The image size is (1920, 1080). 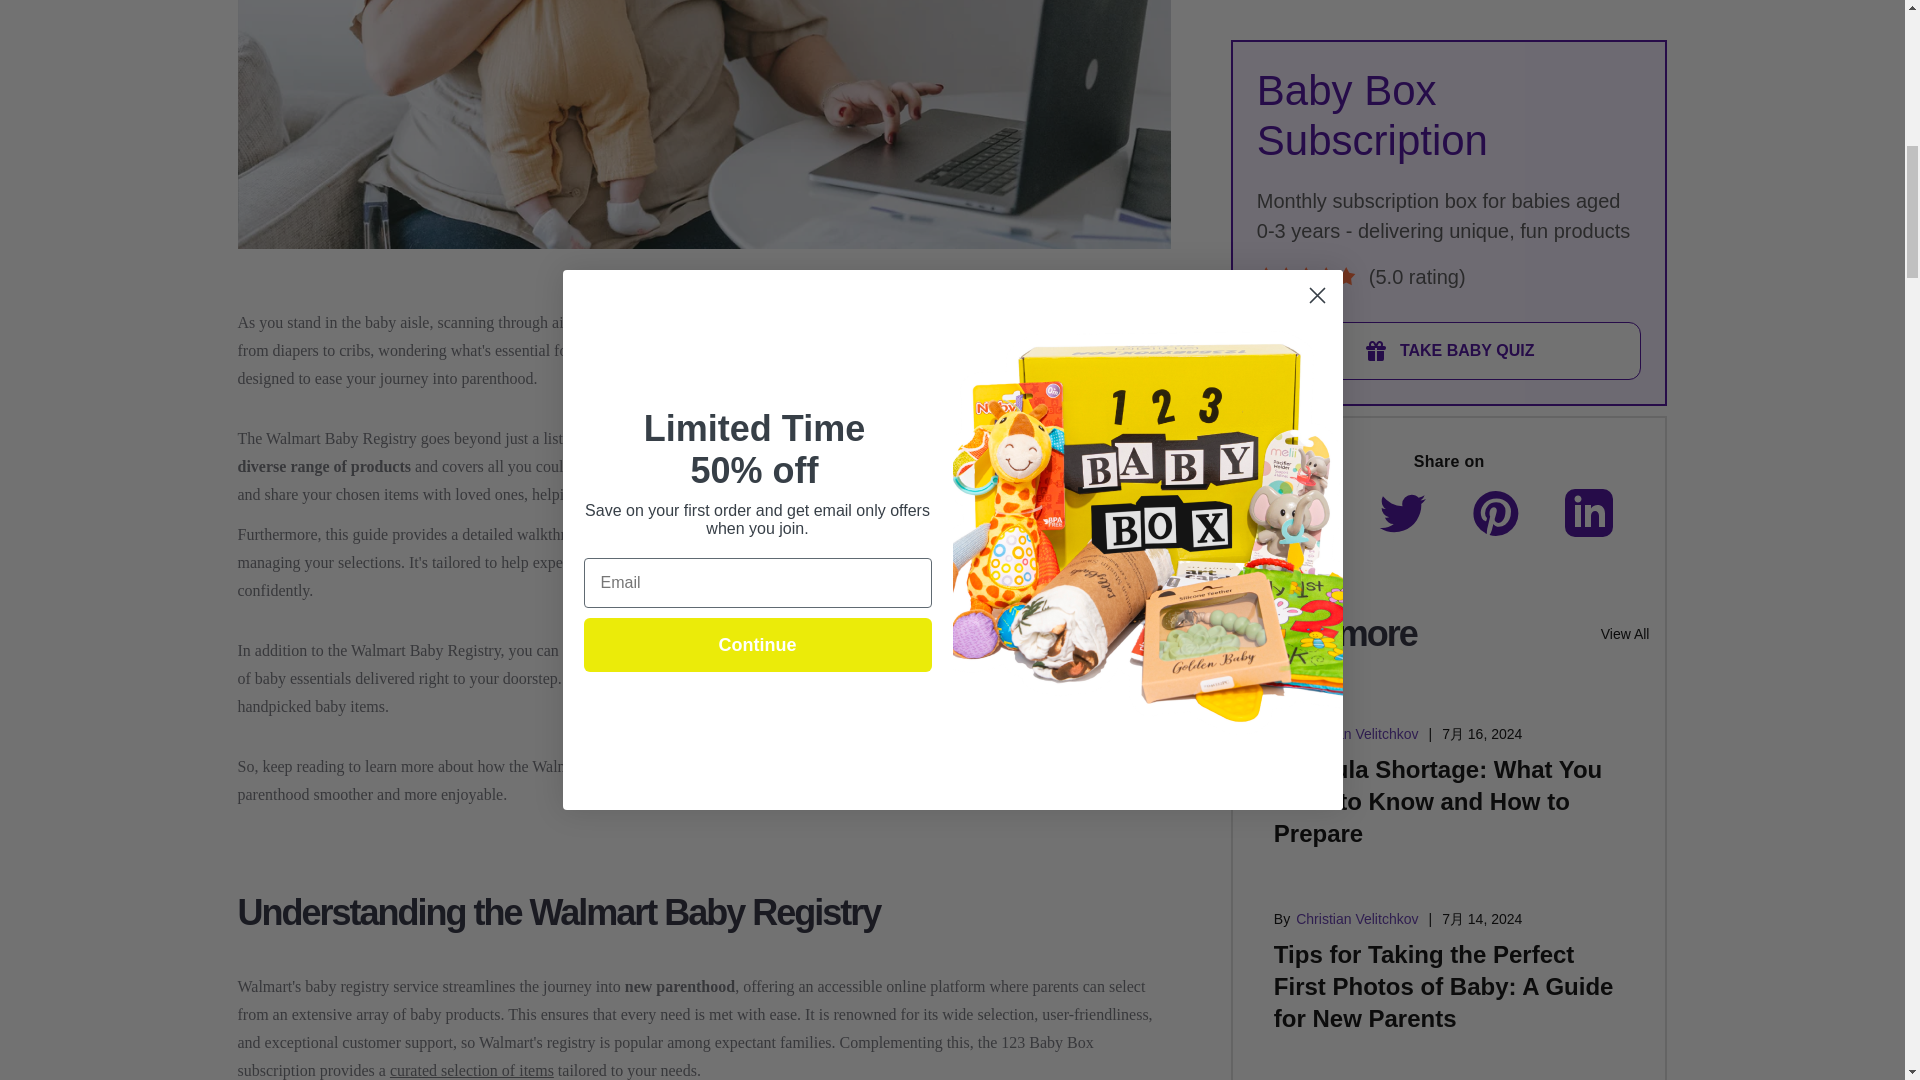 What do you see at coordinates (1438, 388) in the screenshot?
I see `Formula Shortage: What You Need to Know and How to Prepare` at bounding box center [1438, 388].